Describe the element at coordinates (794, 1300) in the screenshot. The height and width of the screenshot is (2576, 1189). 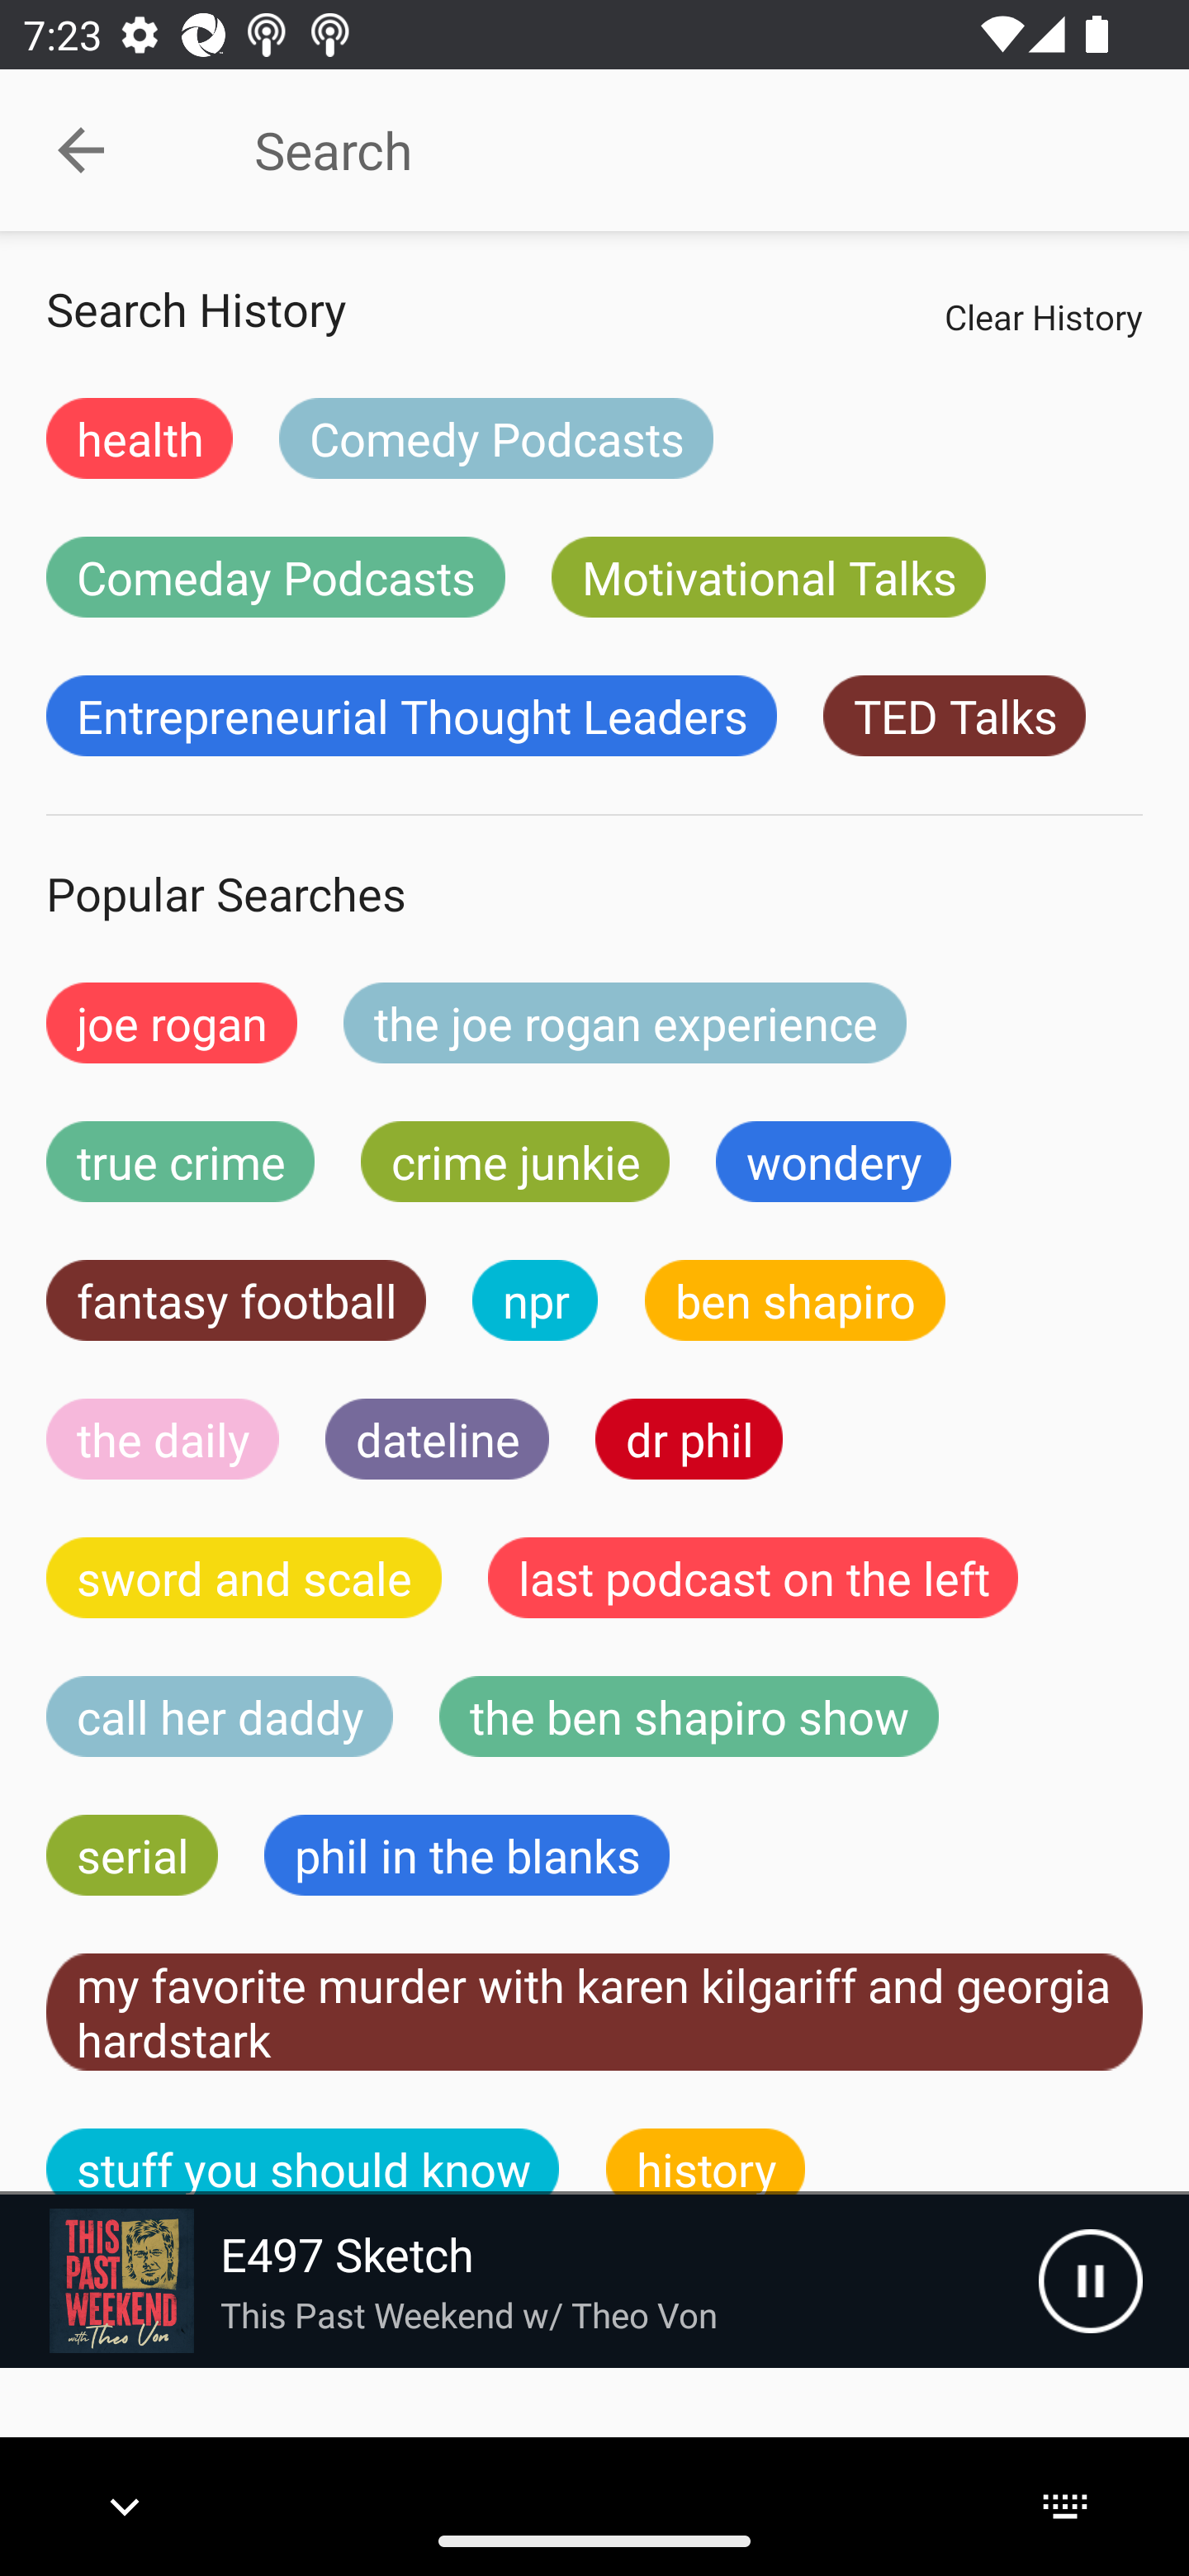
I see `ben shapiro` at that location.